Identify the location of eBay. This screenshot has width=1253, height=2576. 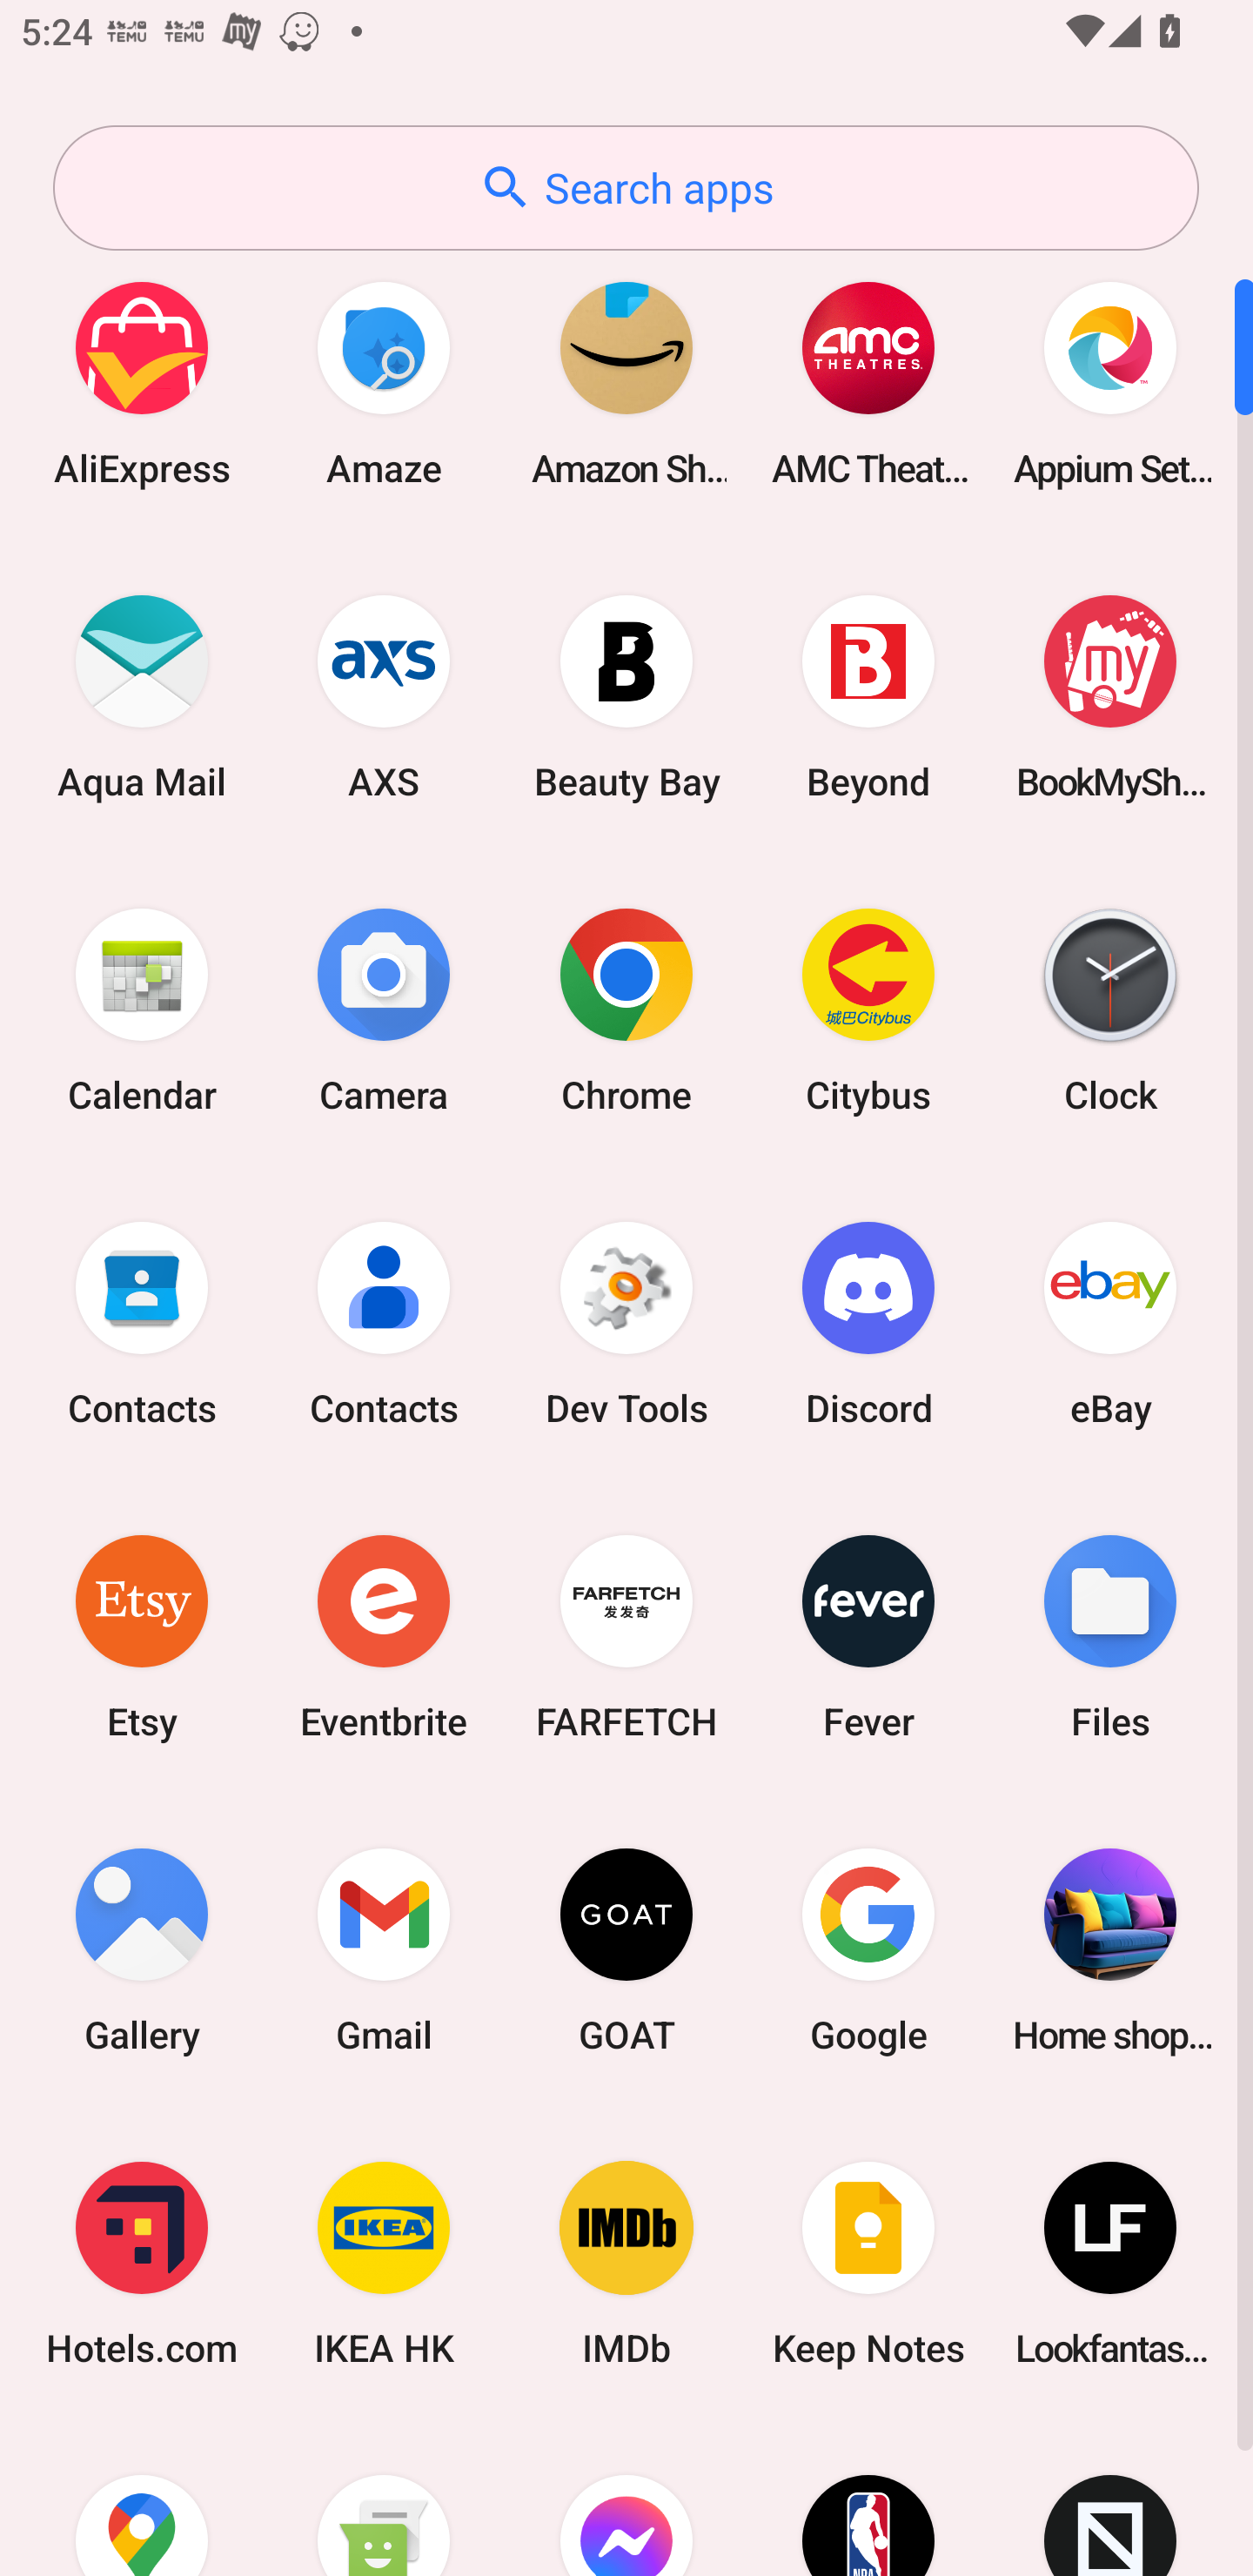
(1110, 1323).